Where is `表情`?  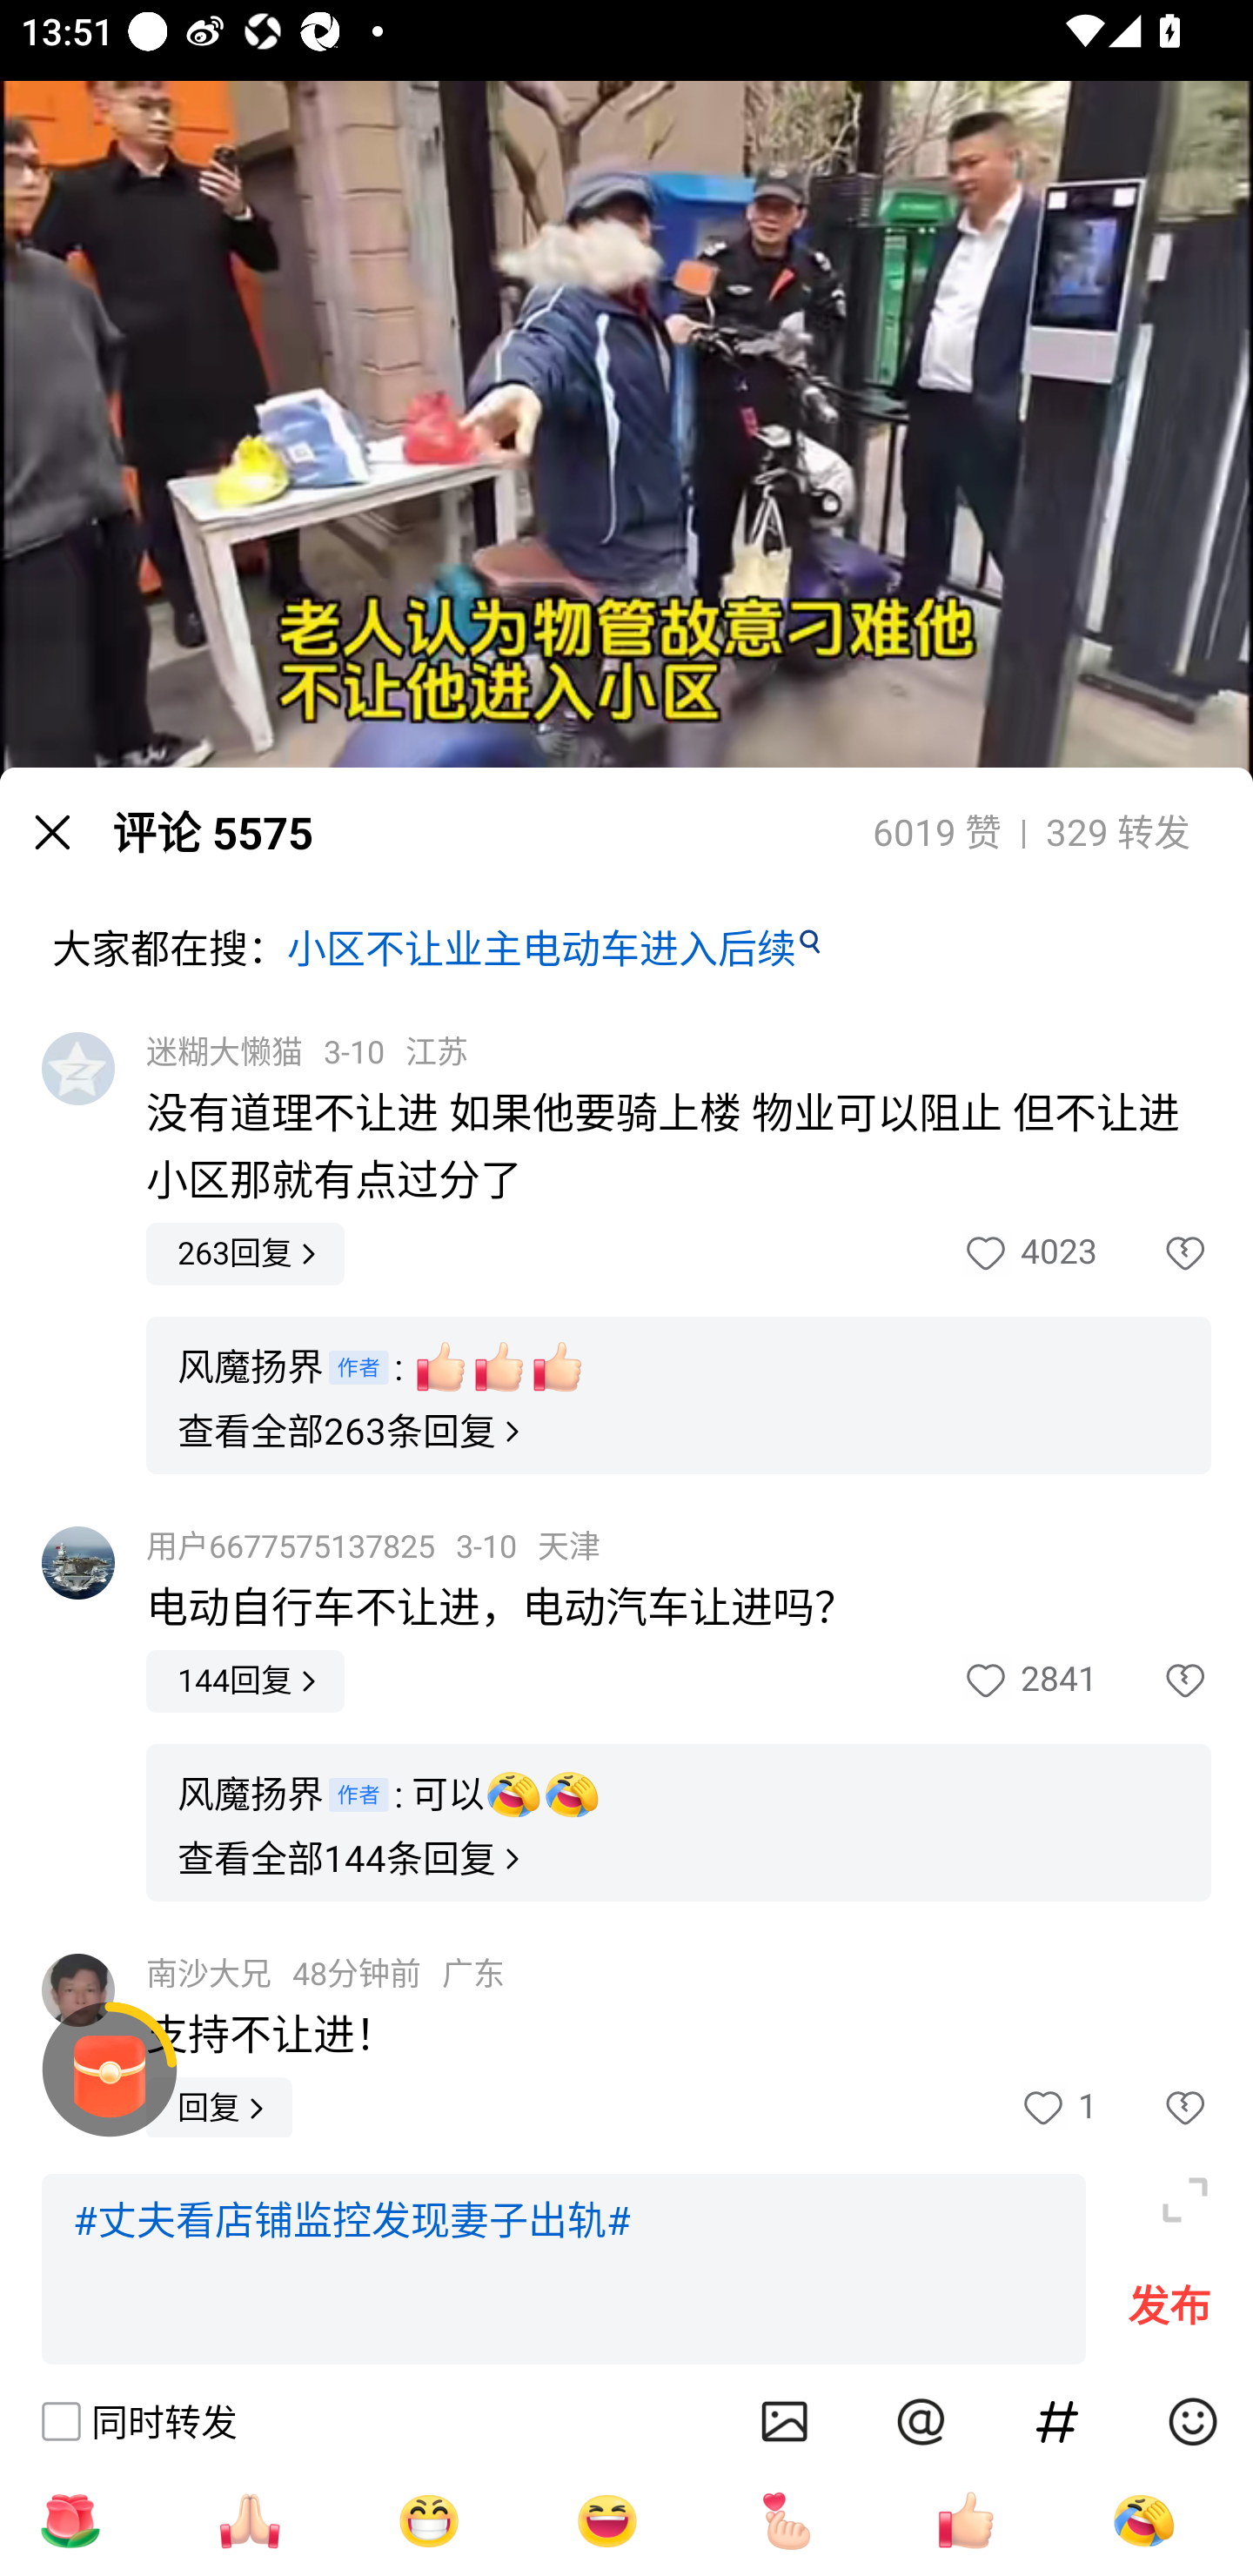
表情 is located at coordinates (1192, 2421).